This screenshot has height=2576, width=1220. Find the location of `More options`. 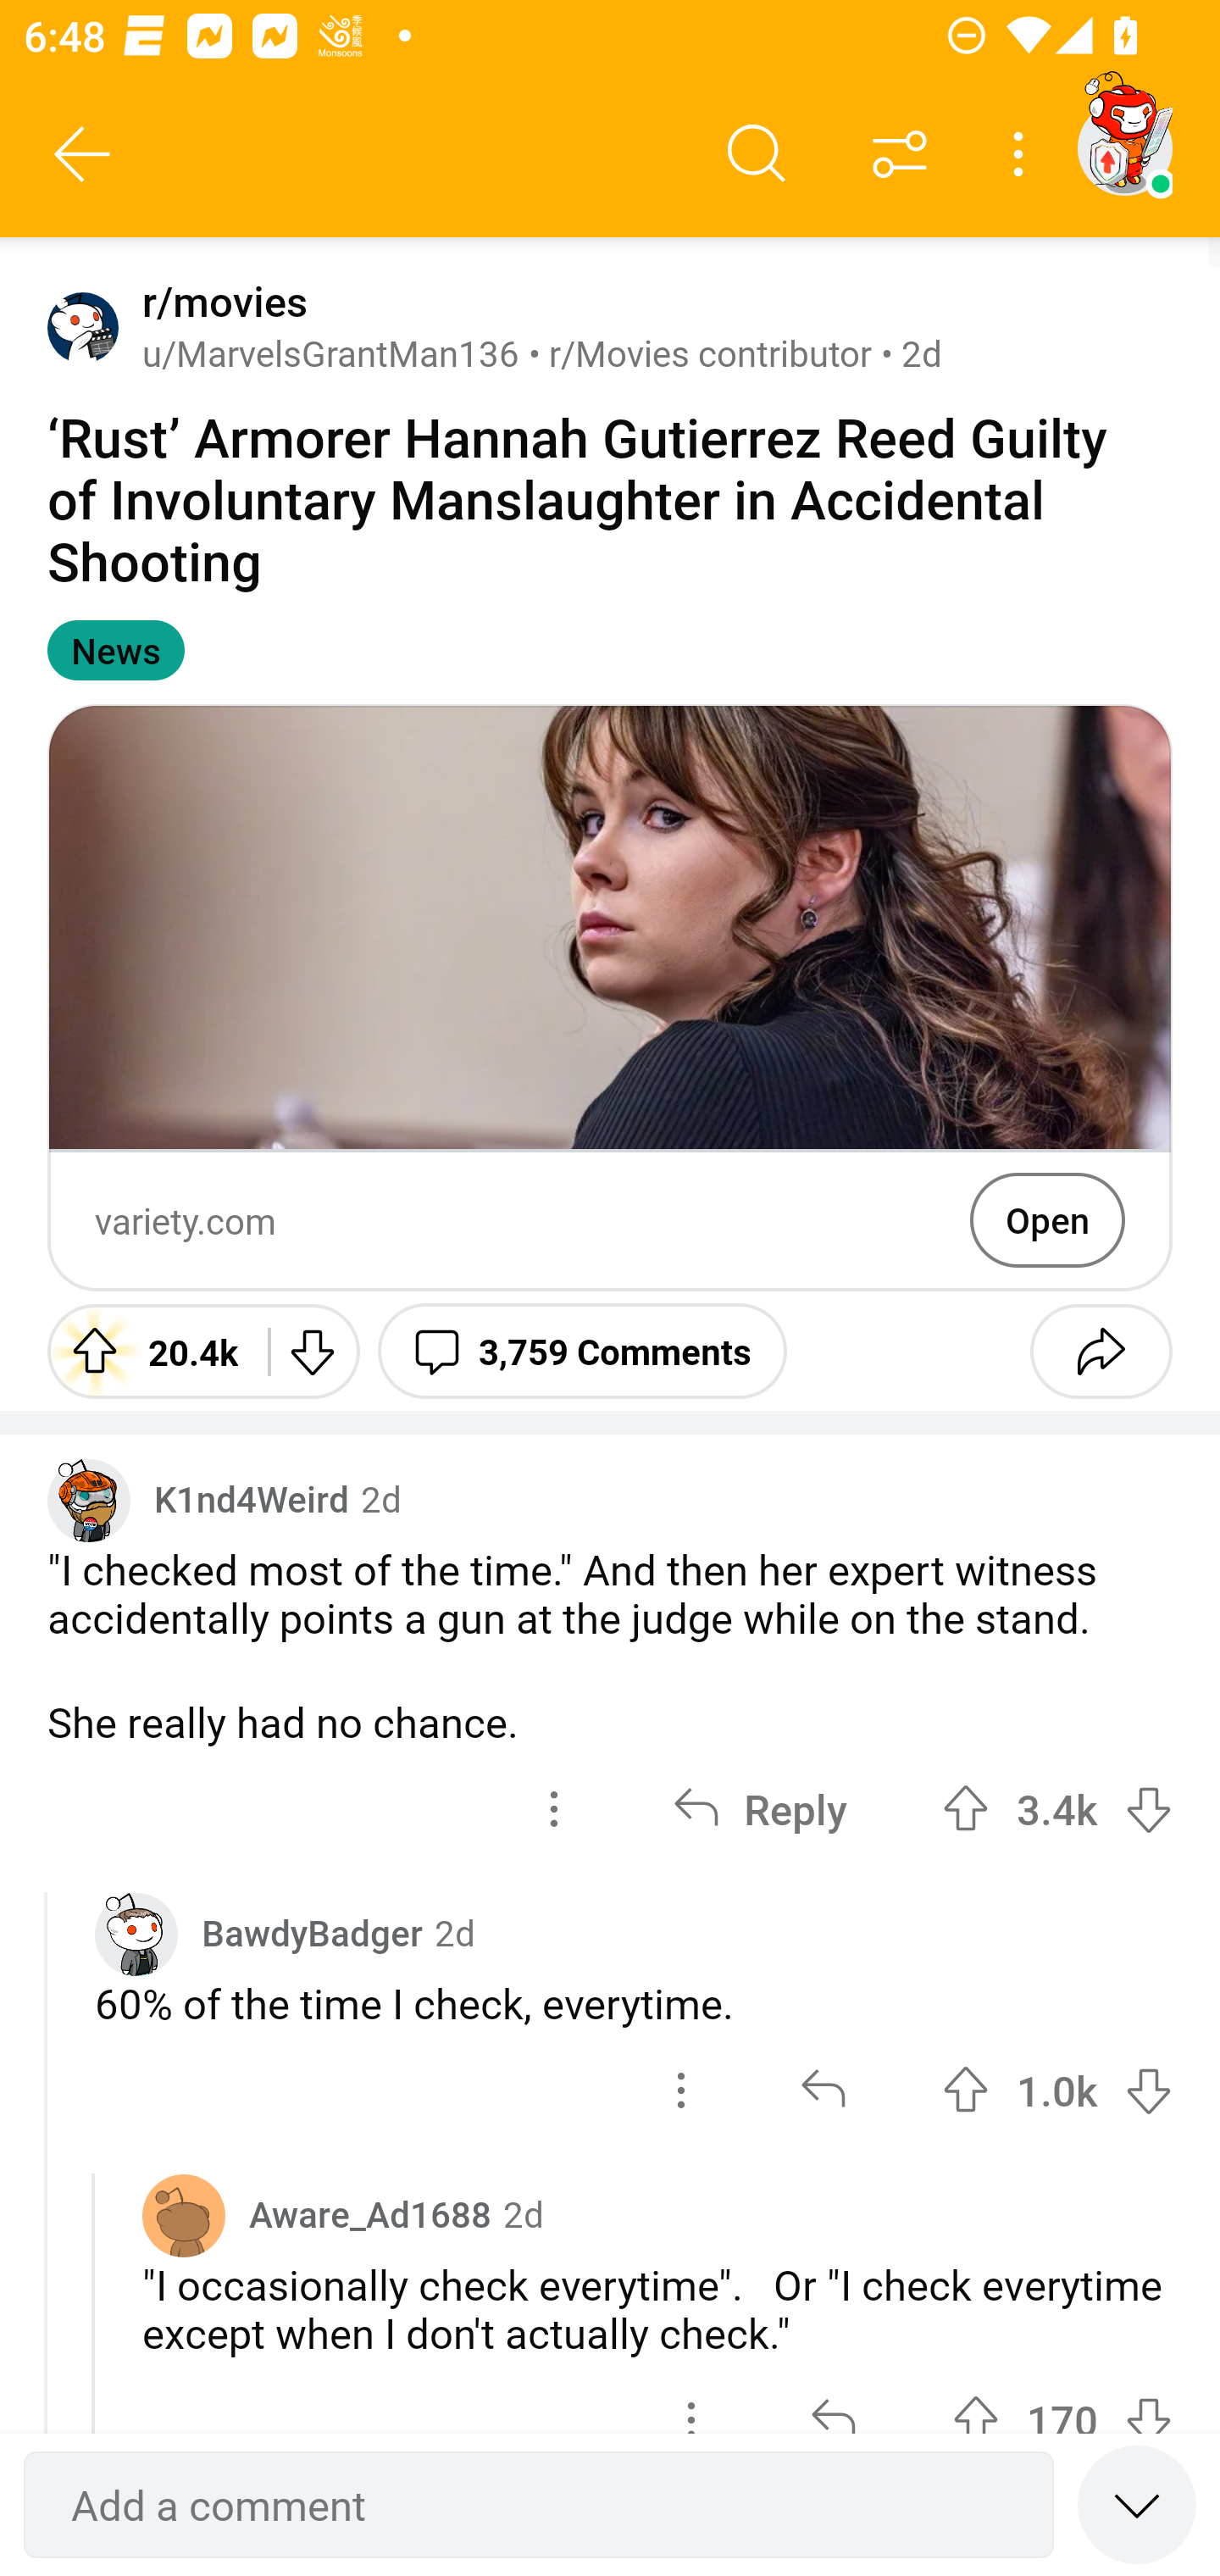

More options is located at coordinates (1023, 154).